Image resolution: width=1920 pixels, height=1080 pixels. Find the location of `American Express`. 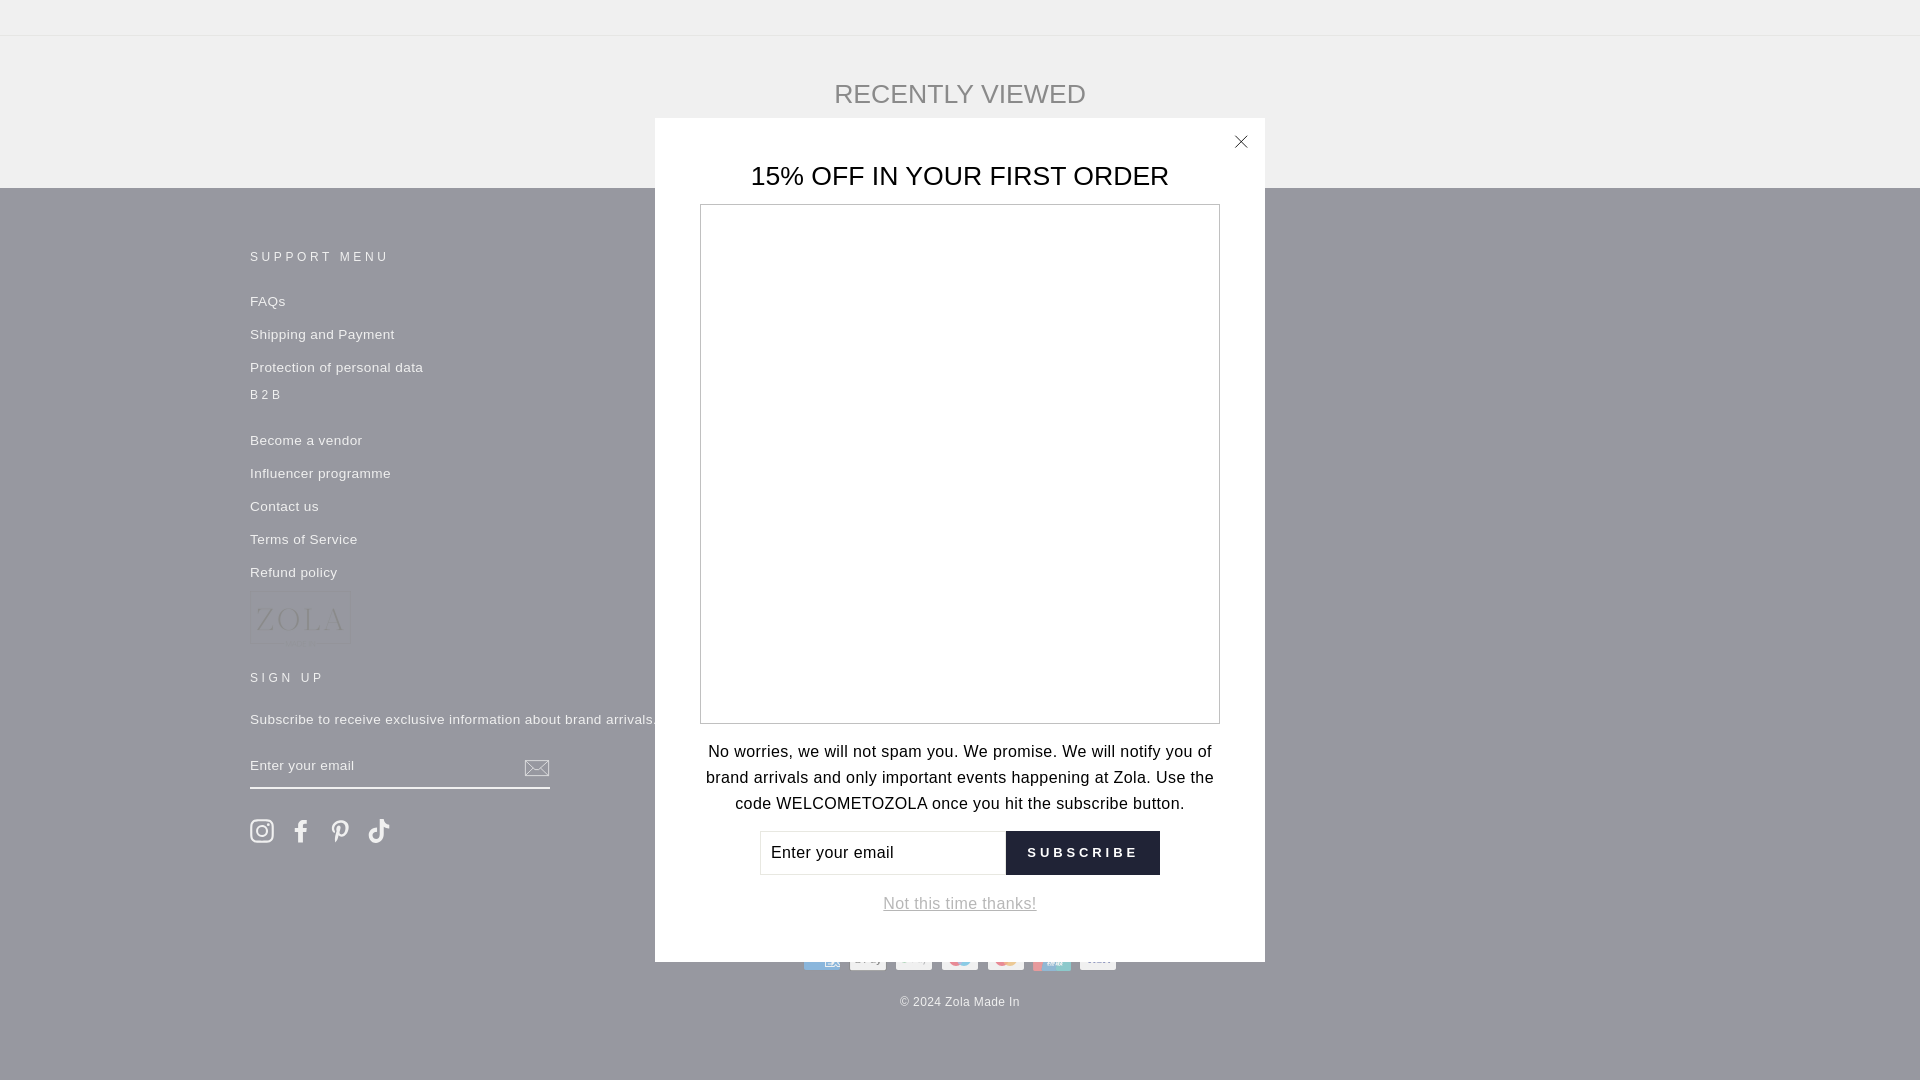

American Express is located at coordinates (821, 958).